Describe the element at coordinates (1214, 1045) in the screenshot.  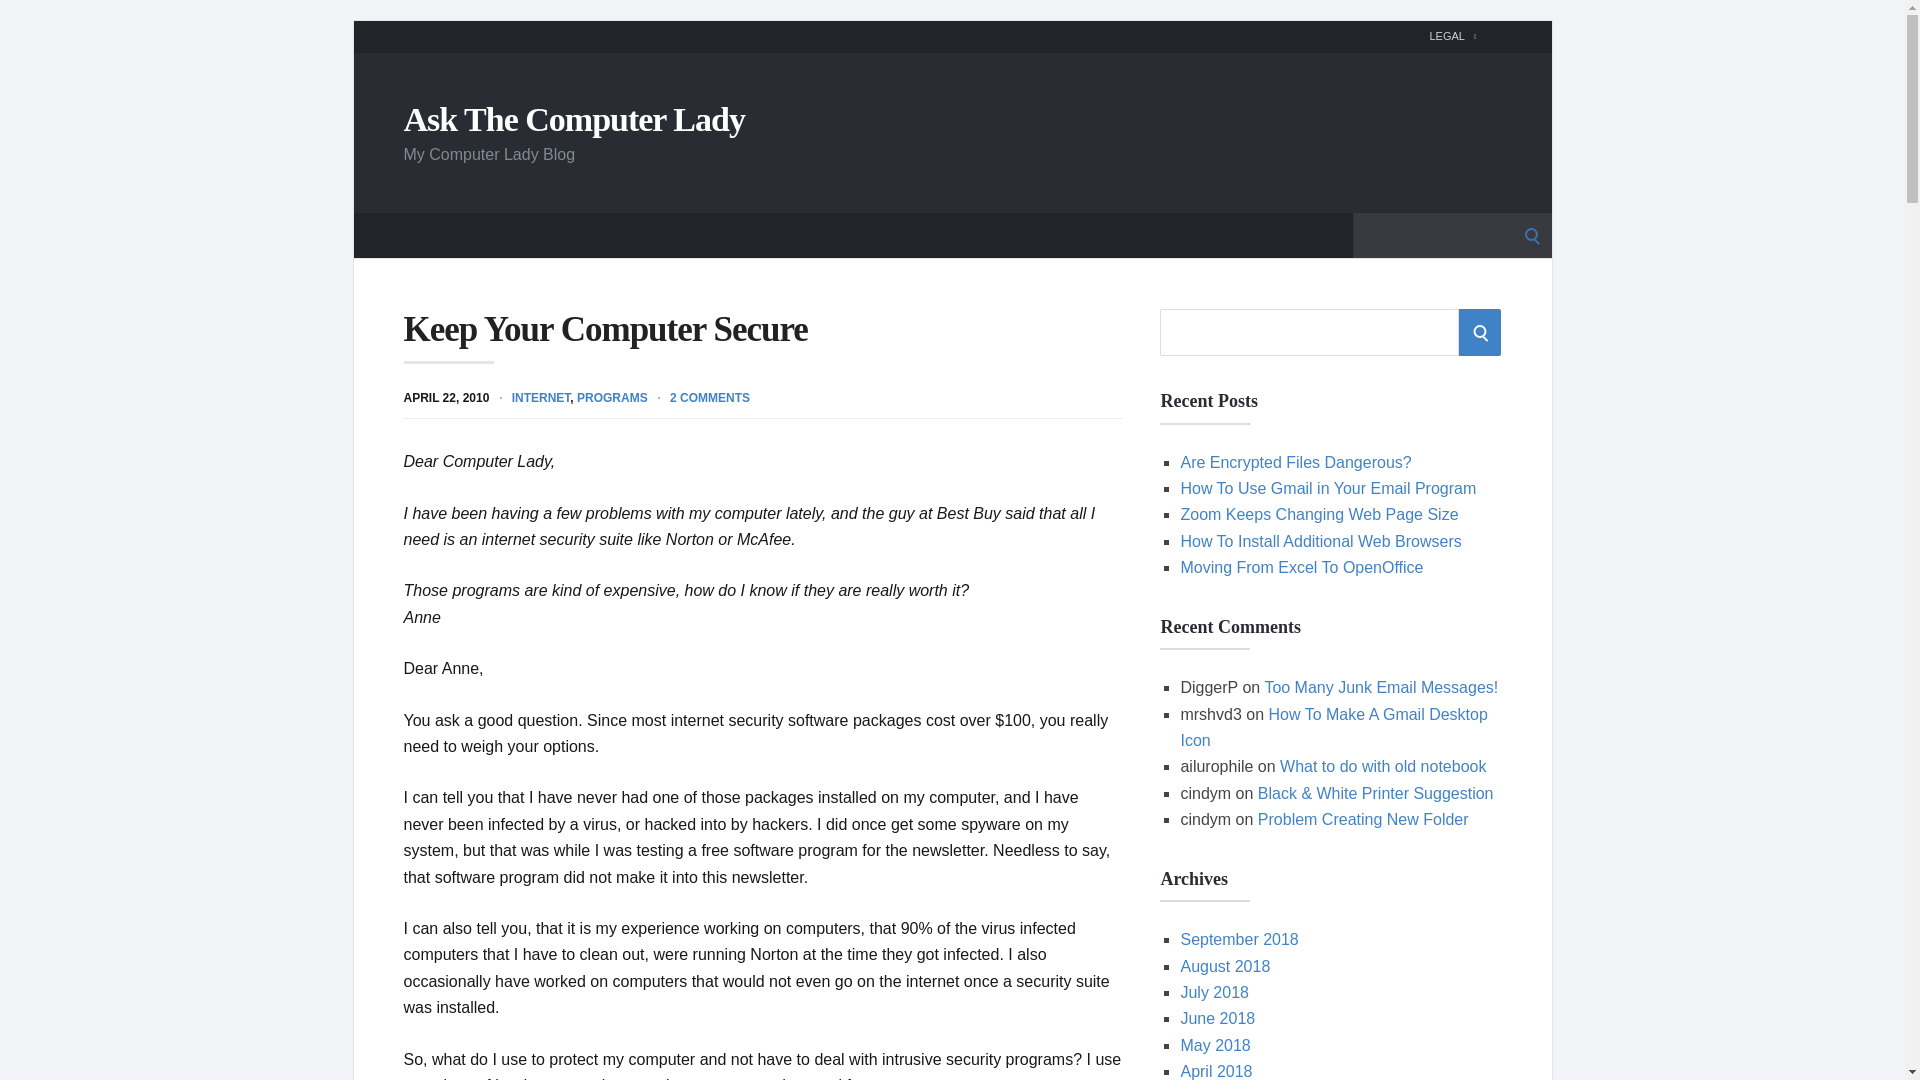
I see `May 2018` at that location.